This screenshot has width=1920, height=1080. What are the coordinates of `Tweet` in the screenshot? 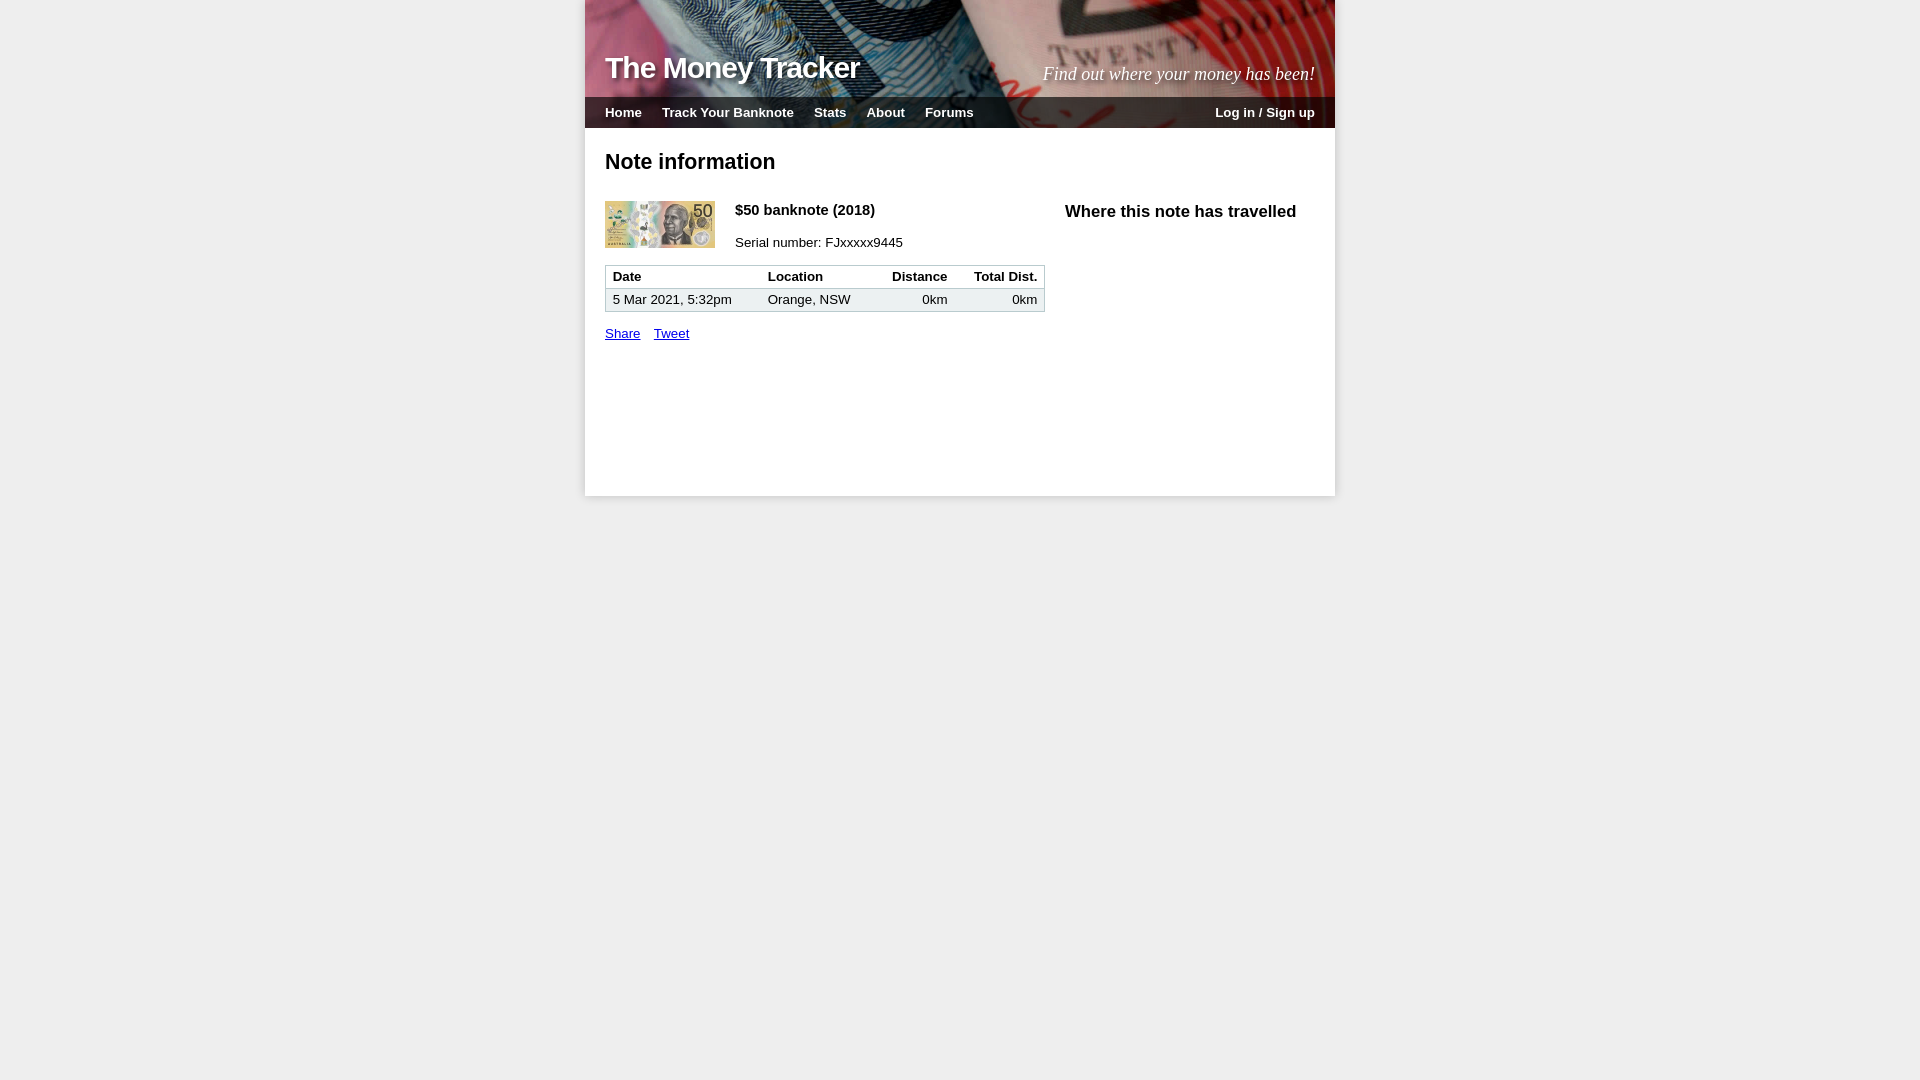 It's located at (672, 334).